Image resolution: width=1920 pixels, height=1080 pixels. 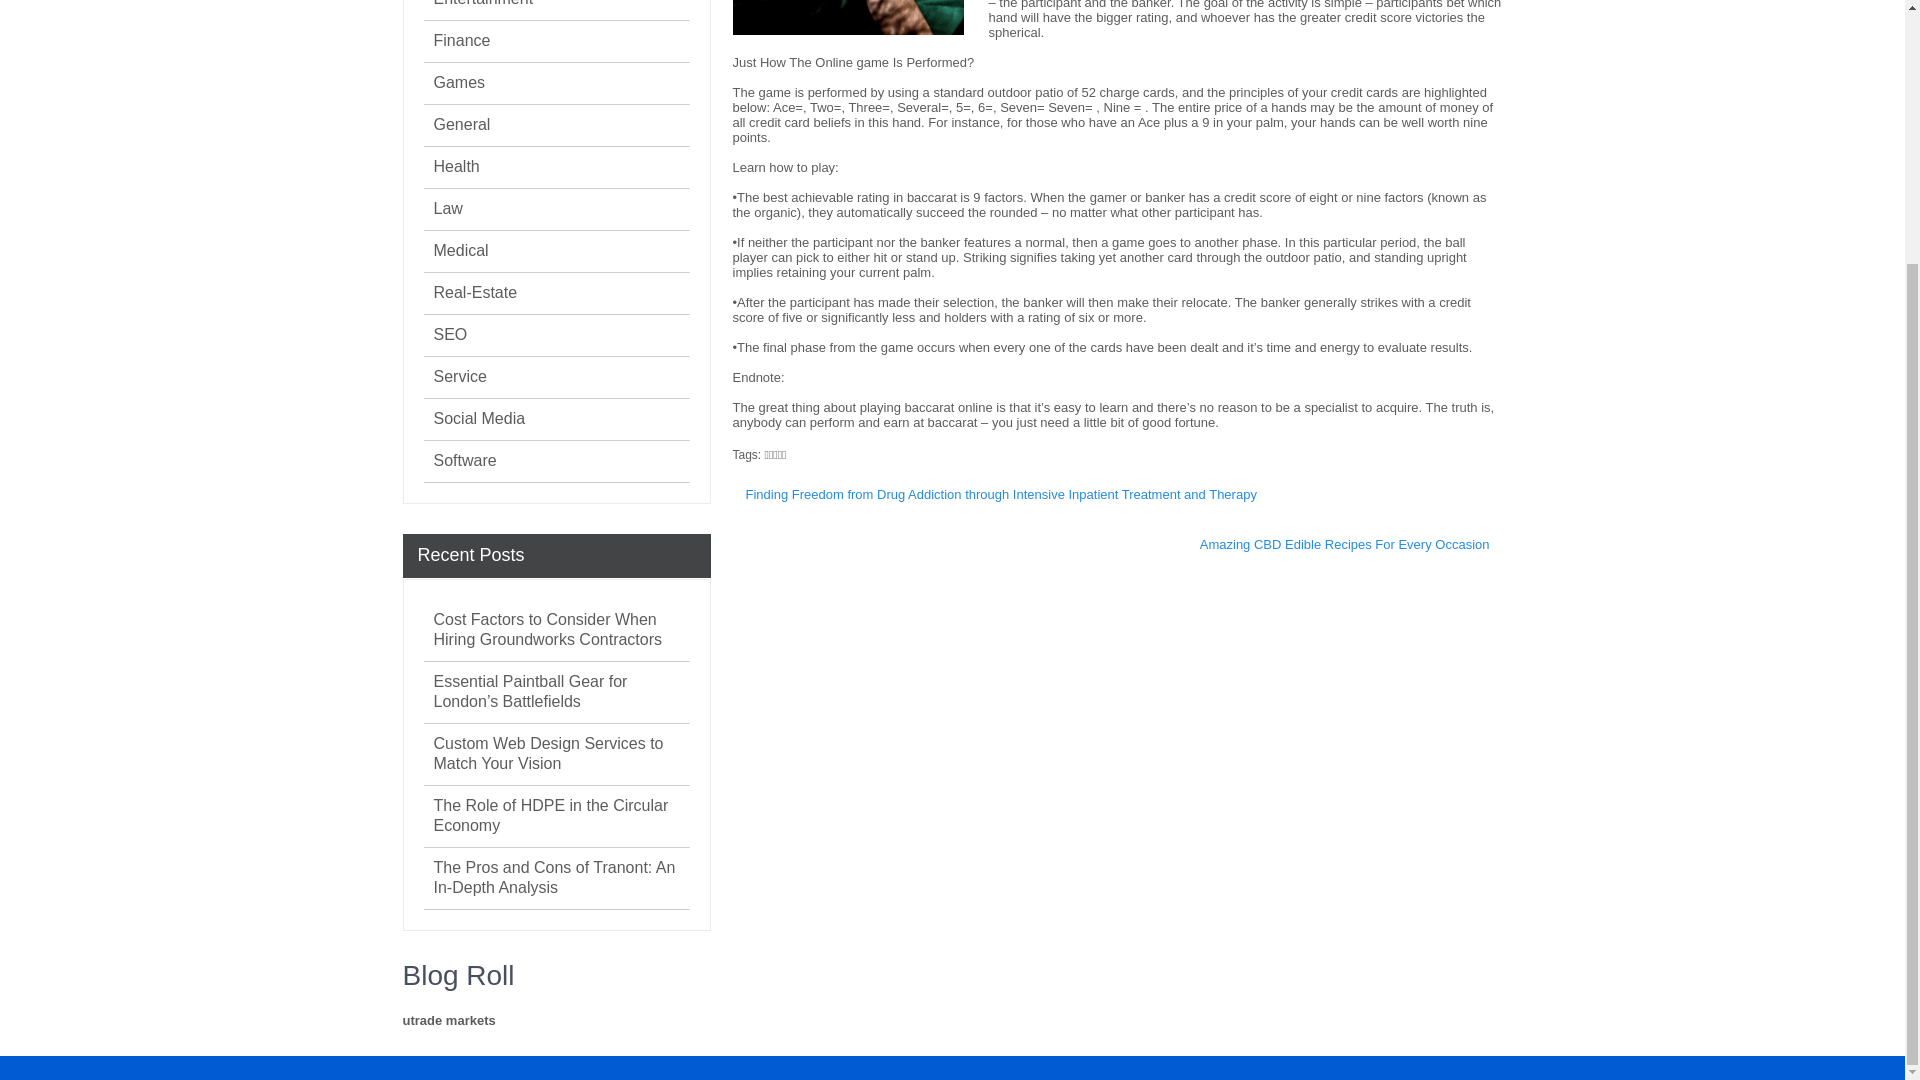 I want to click on Health, so click(x=456, y=166).